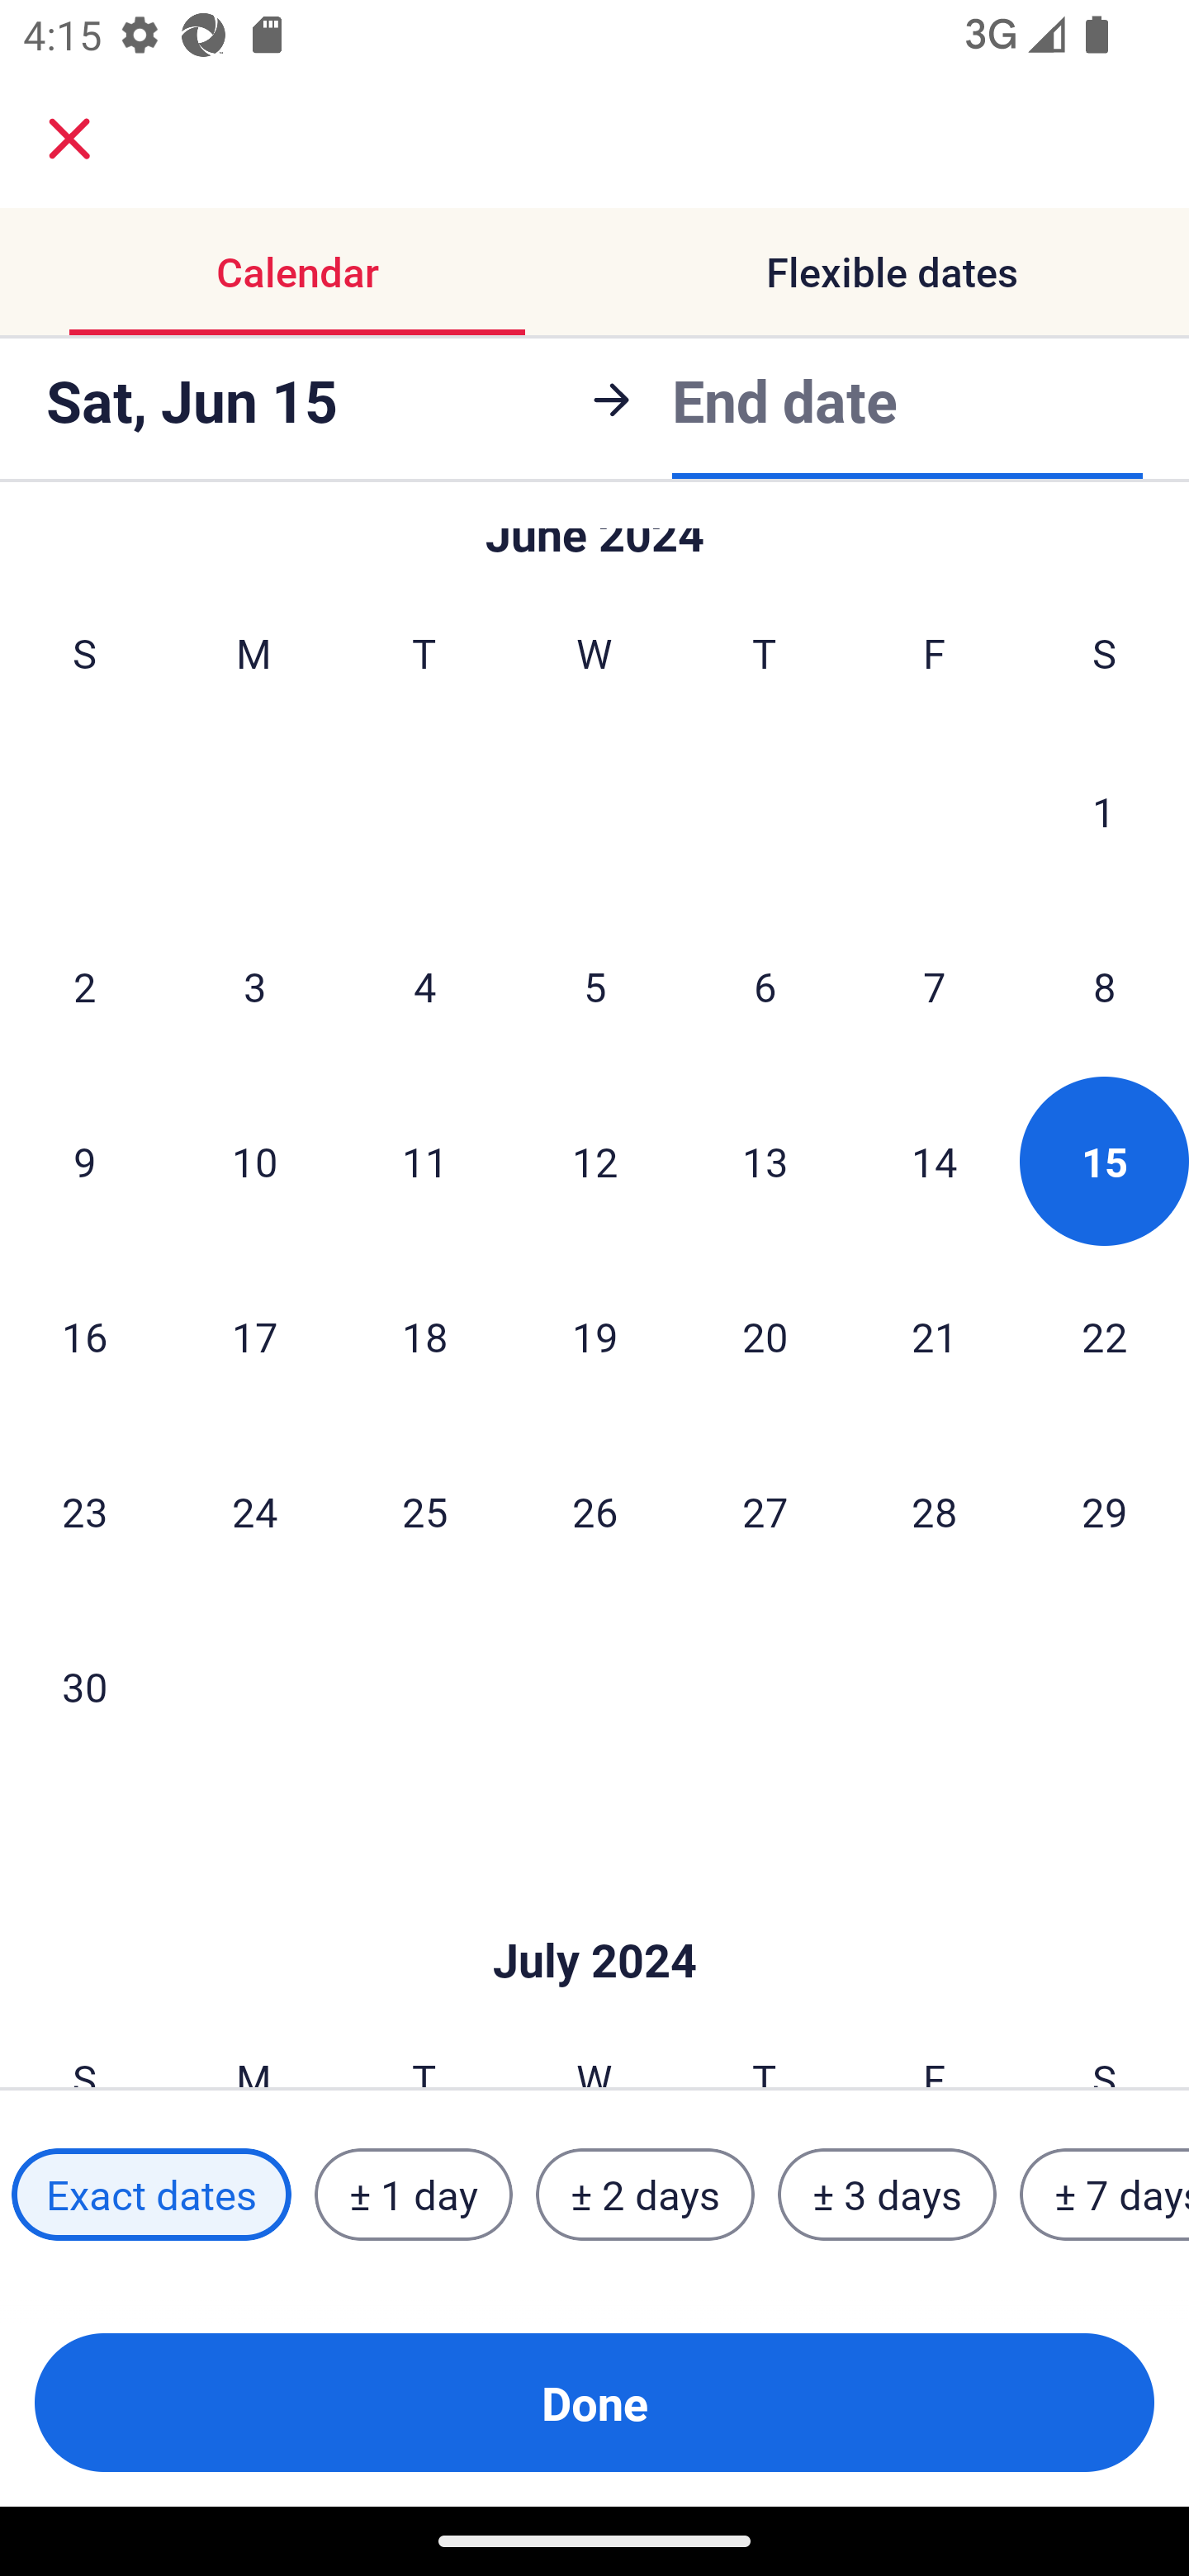 The image size is (1189, 2576). I want to click on End date, so click(784, 395).